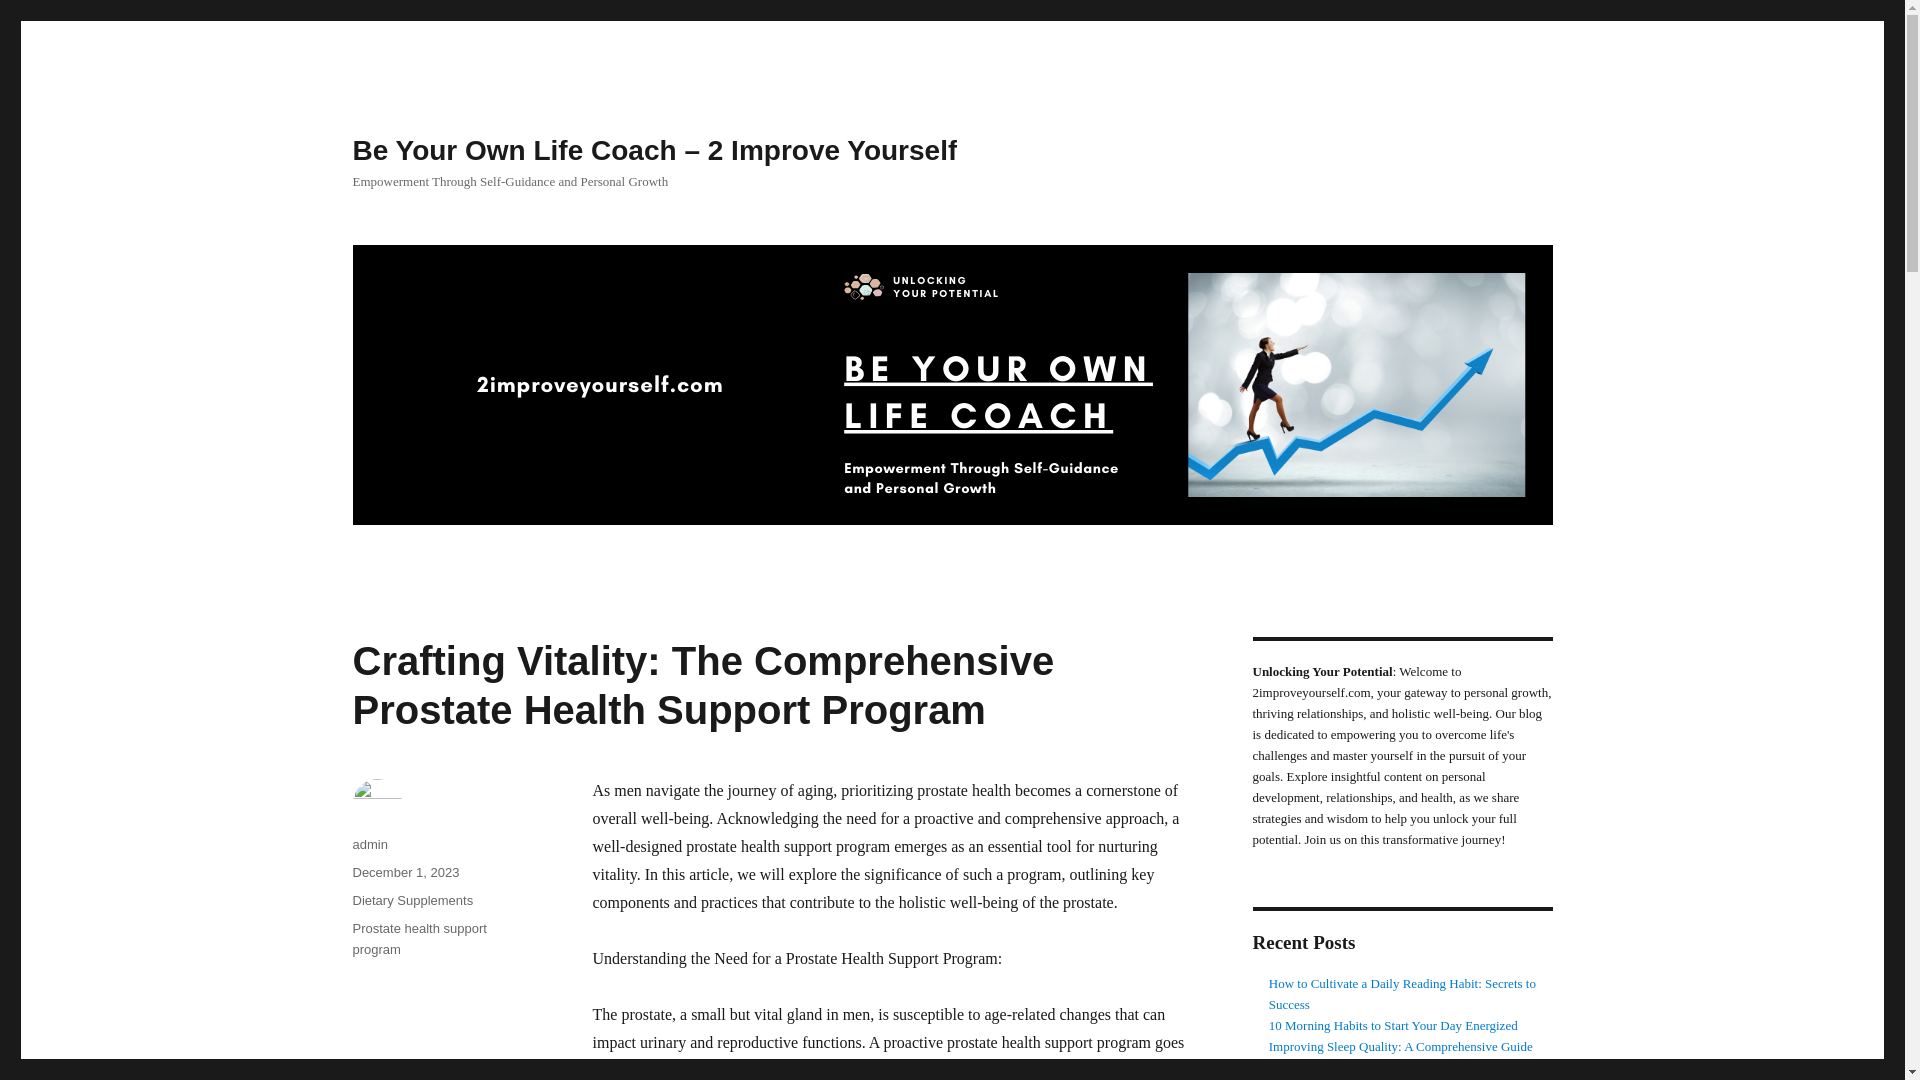 The image size is (1920, 1080). I want to click on Dietary Supplements, so click(412, 900).